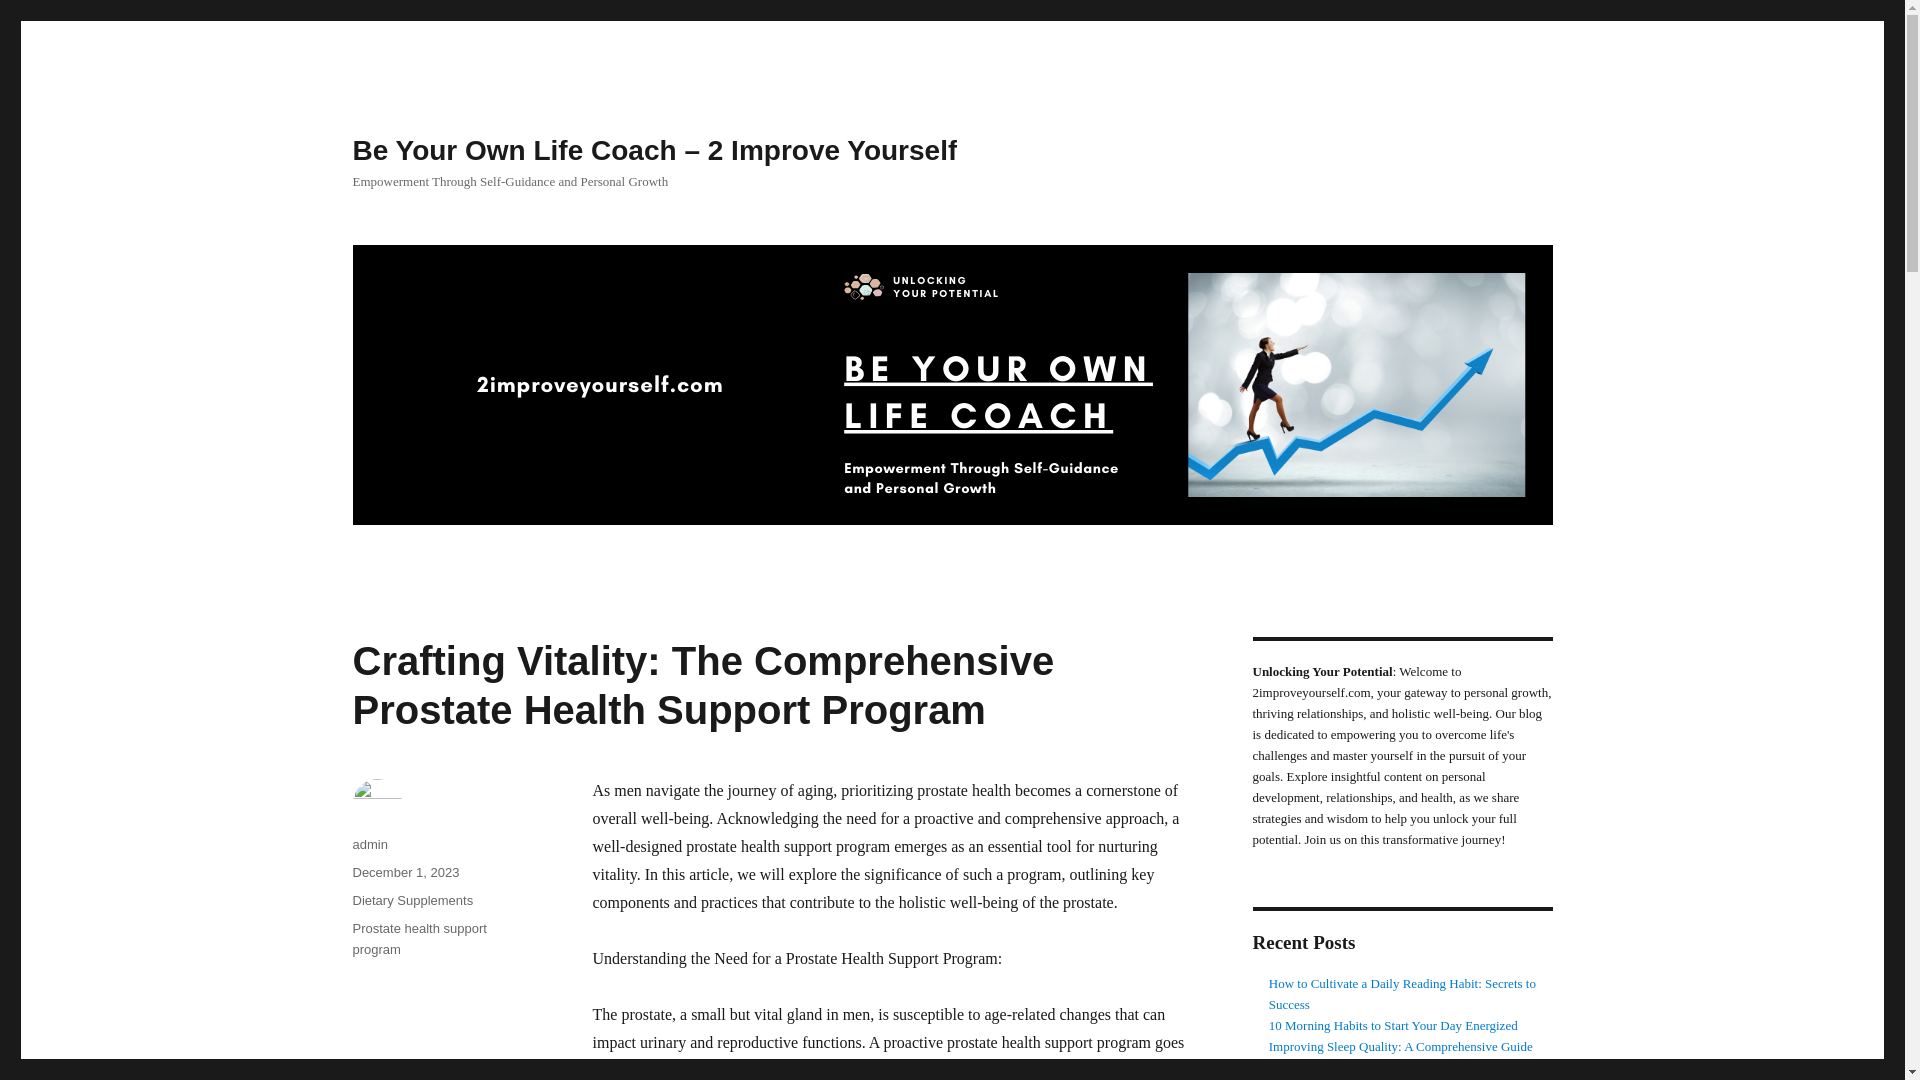 The image size is (1920, 1080). I want to click on Dietary Supplements, so click(412, 900).